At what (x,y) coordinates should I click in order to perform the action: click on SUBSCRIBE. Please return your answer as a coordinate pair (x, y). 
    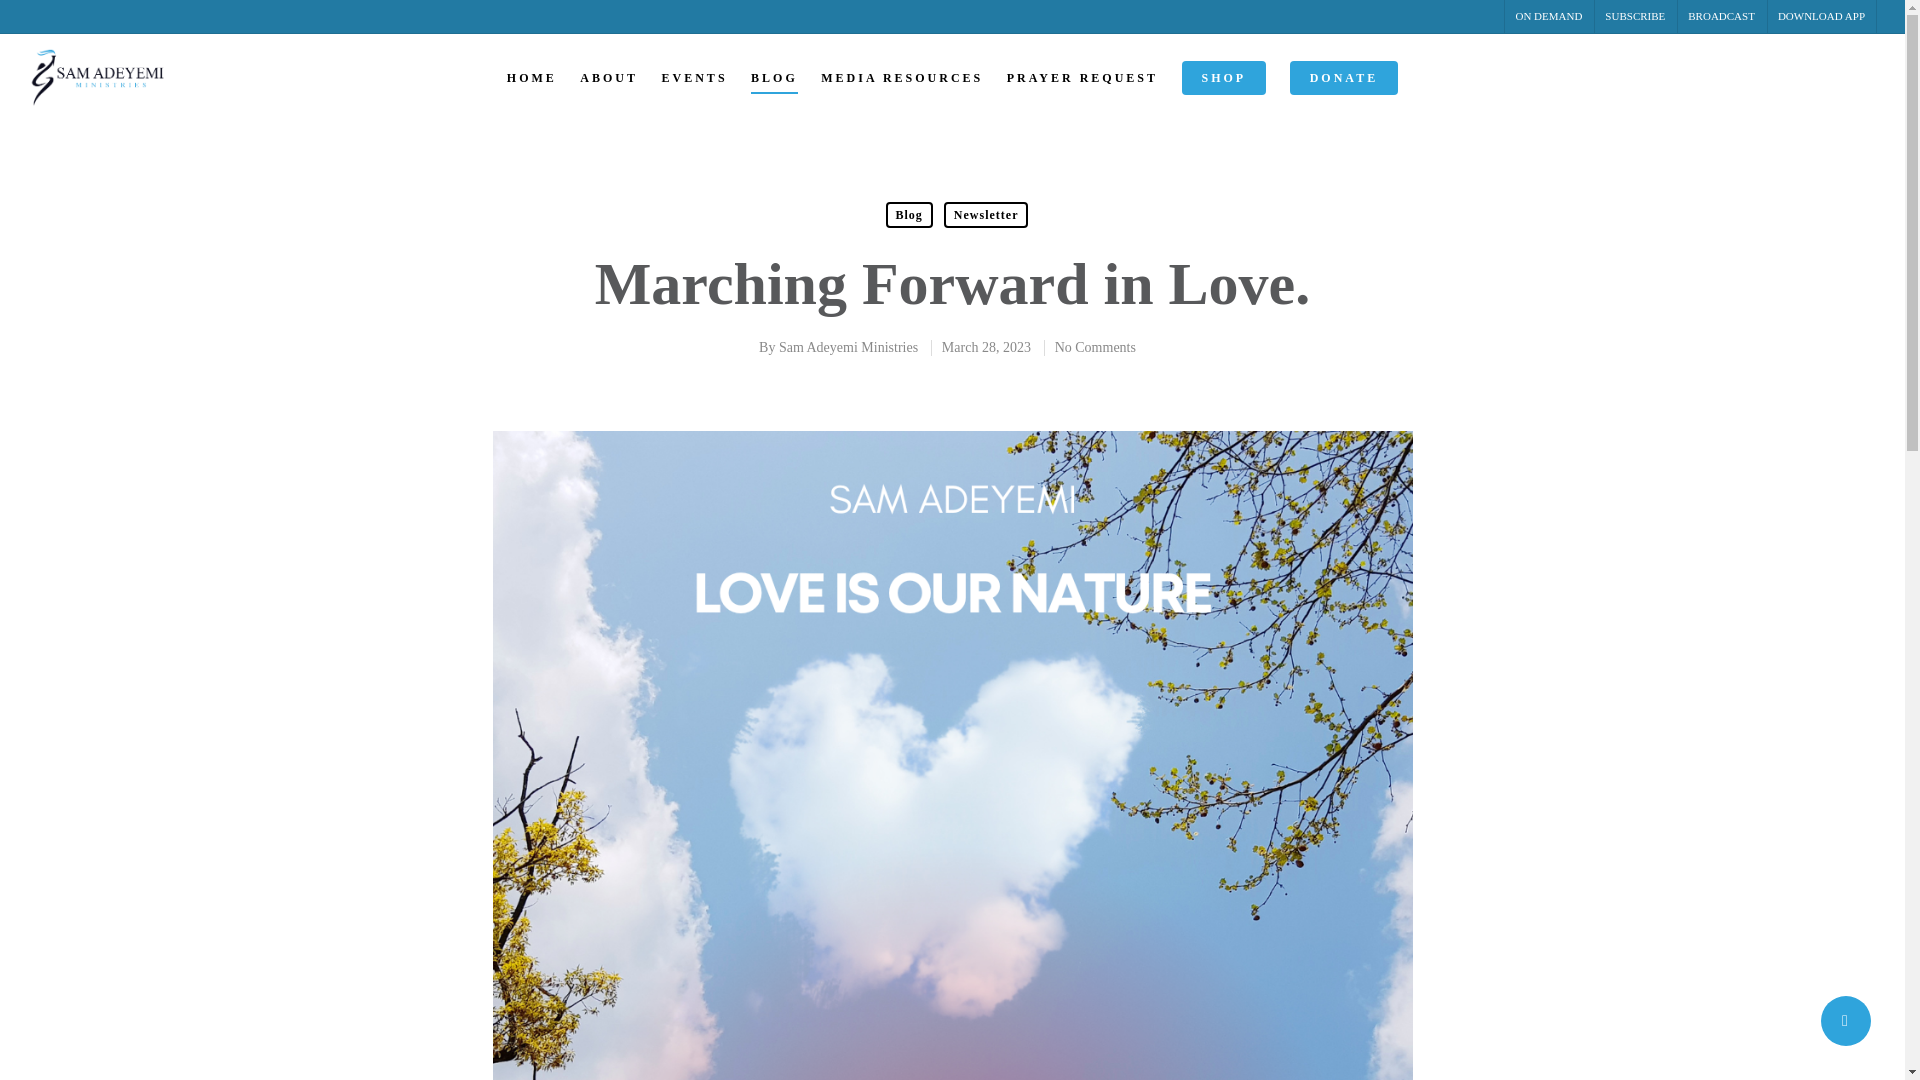
    Looking at the image, I should click on (1634, 16).